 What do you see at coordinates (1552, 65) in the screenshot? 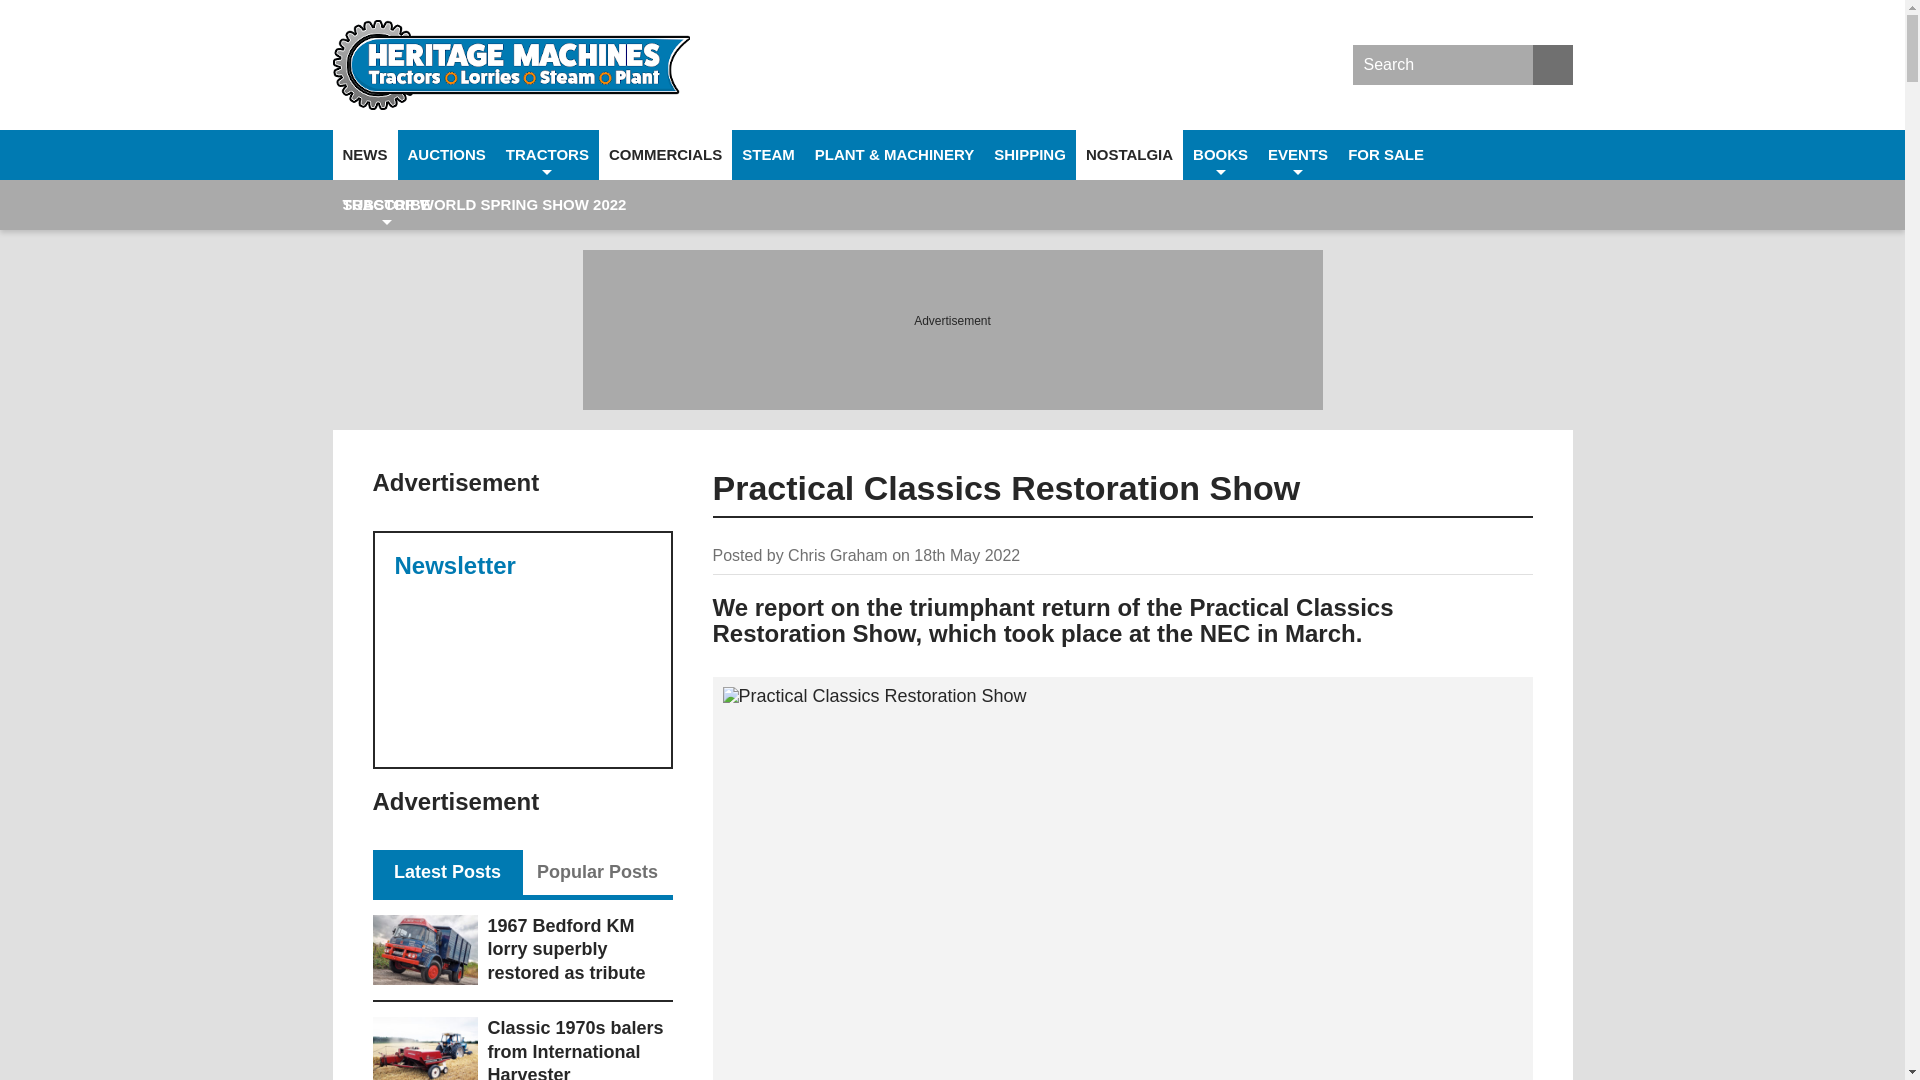
I see `Search` at bounding box center [1552, 65].